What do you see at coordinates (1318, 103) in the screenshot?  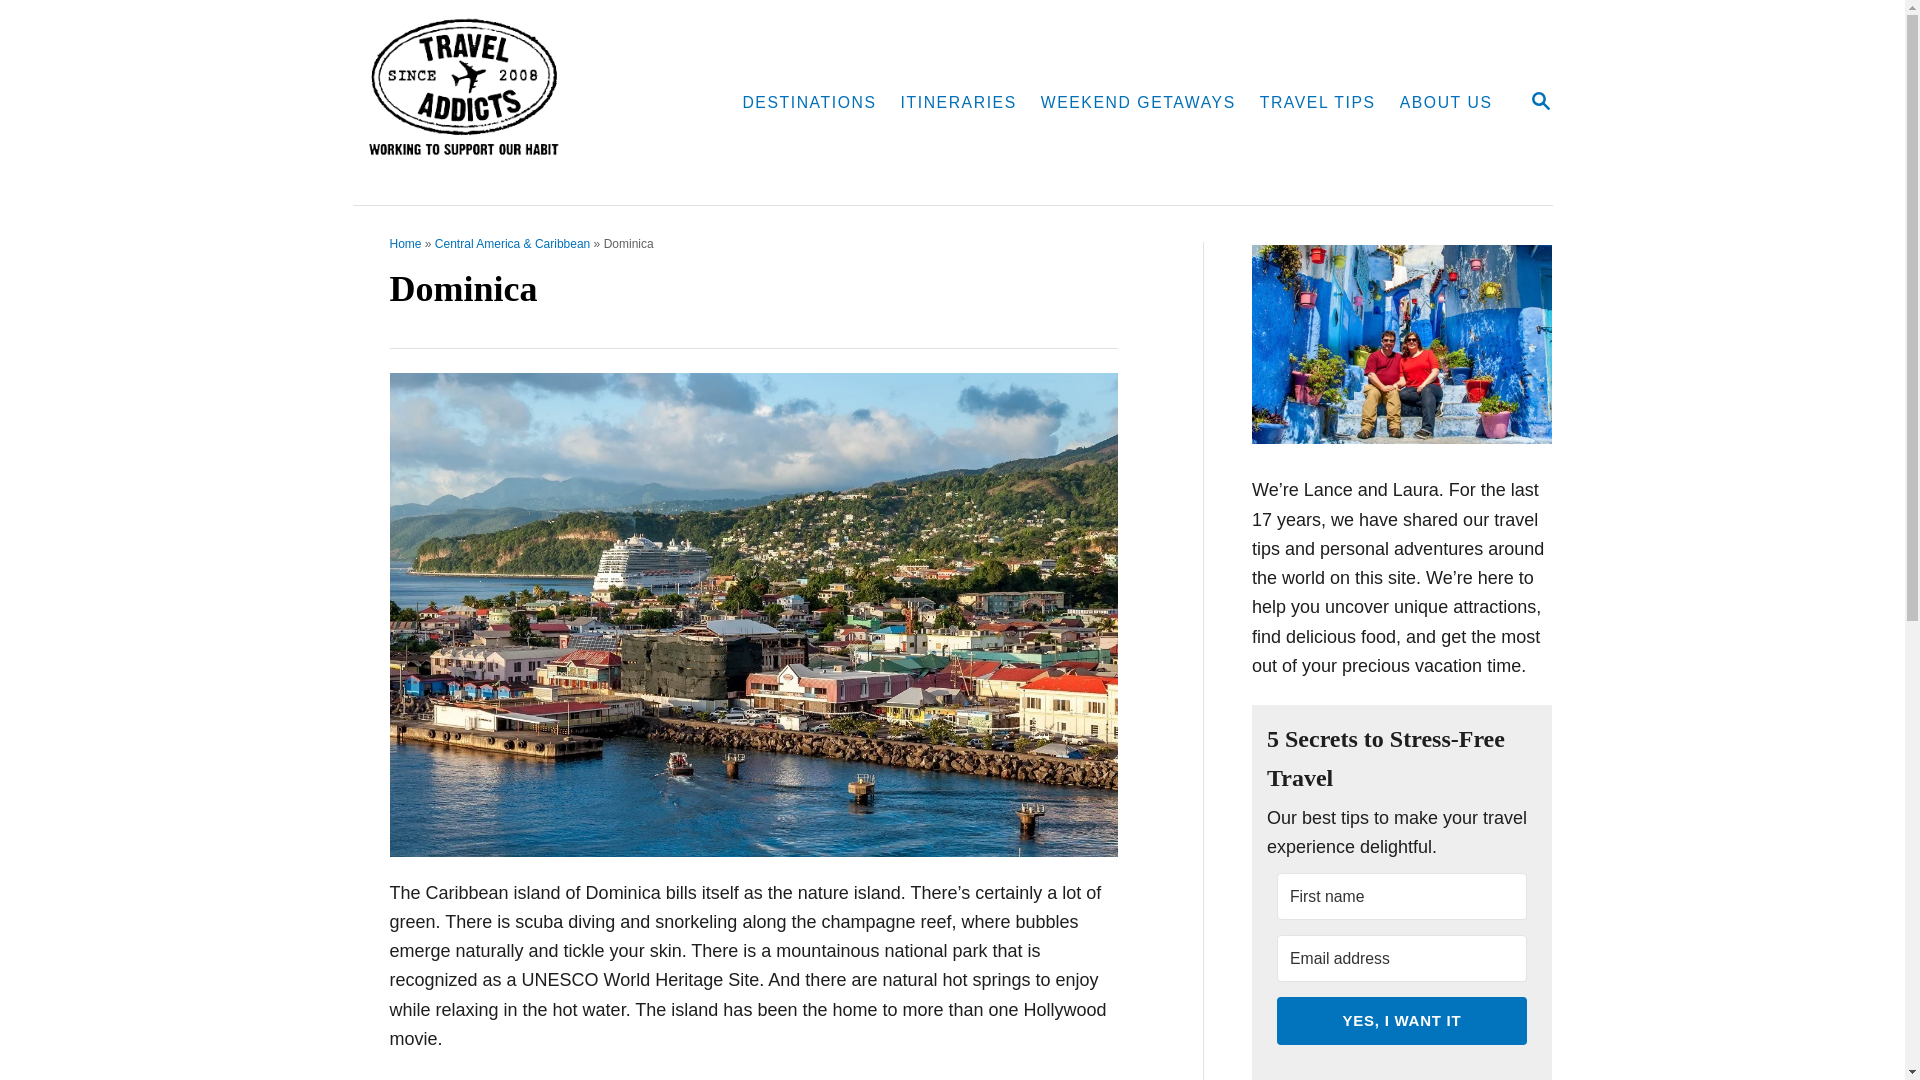 I see `TRAVEL TIPS` at bounding box center [1318, 103].